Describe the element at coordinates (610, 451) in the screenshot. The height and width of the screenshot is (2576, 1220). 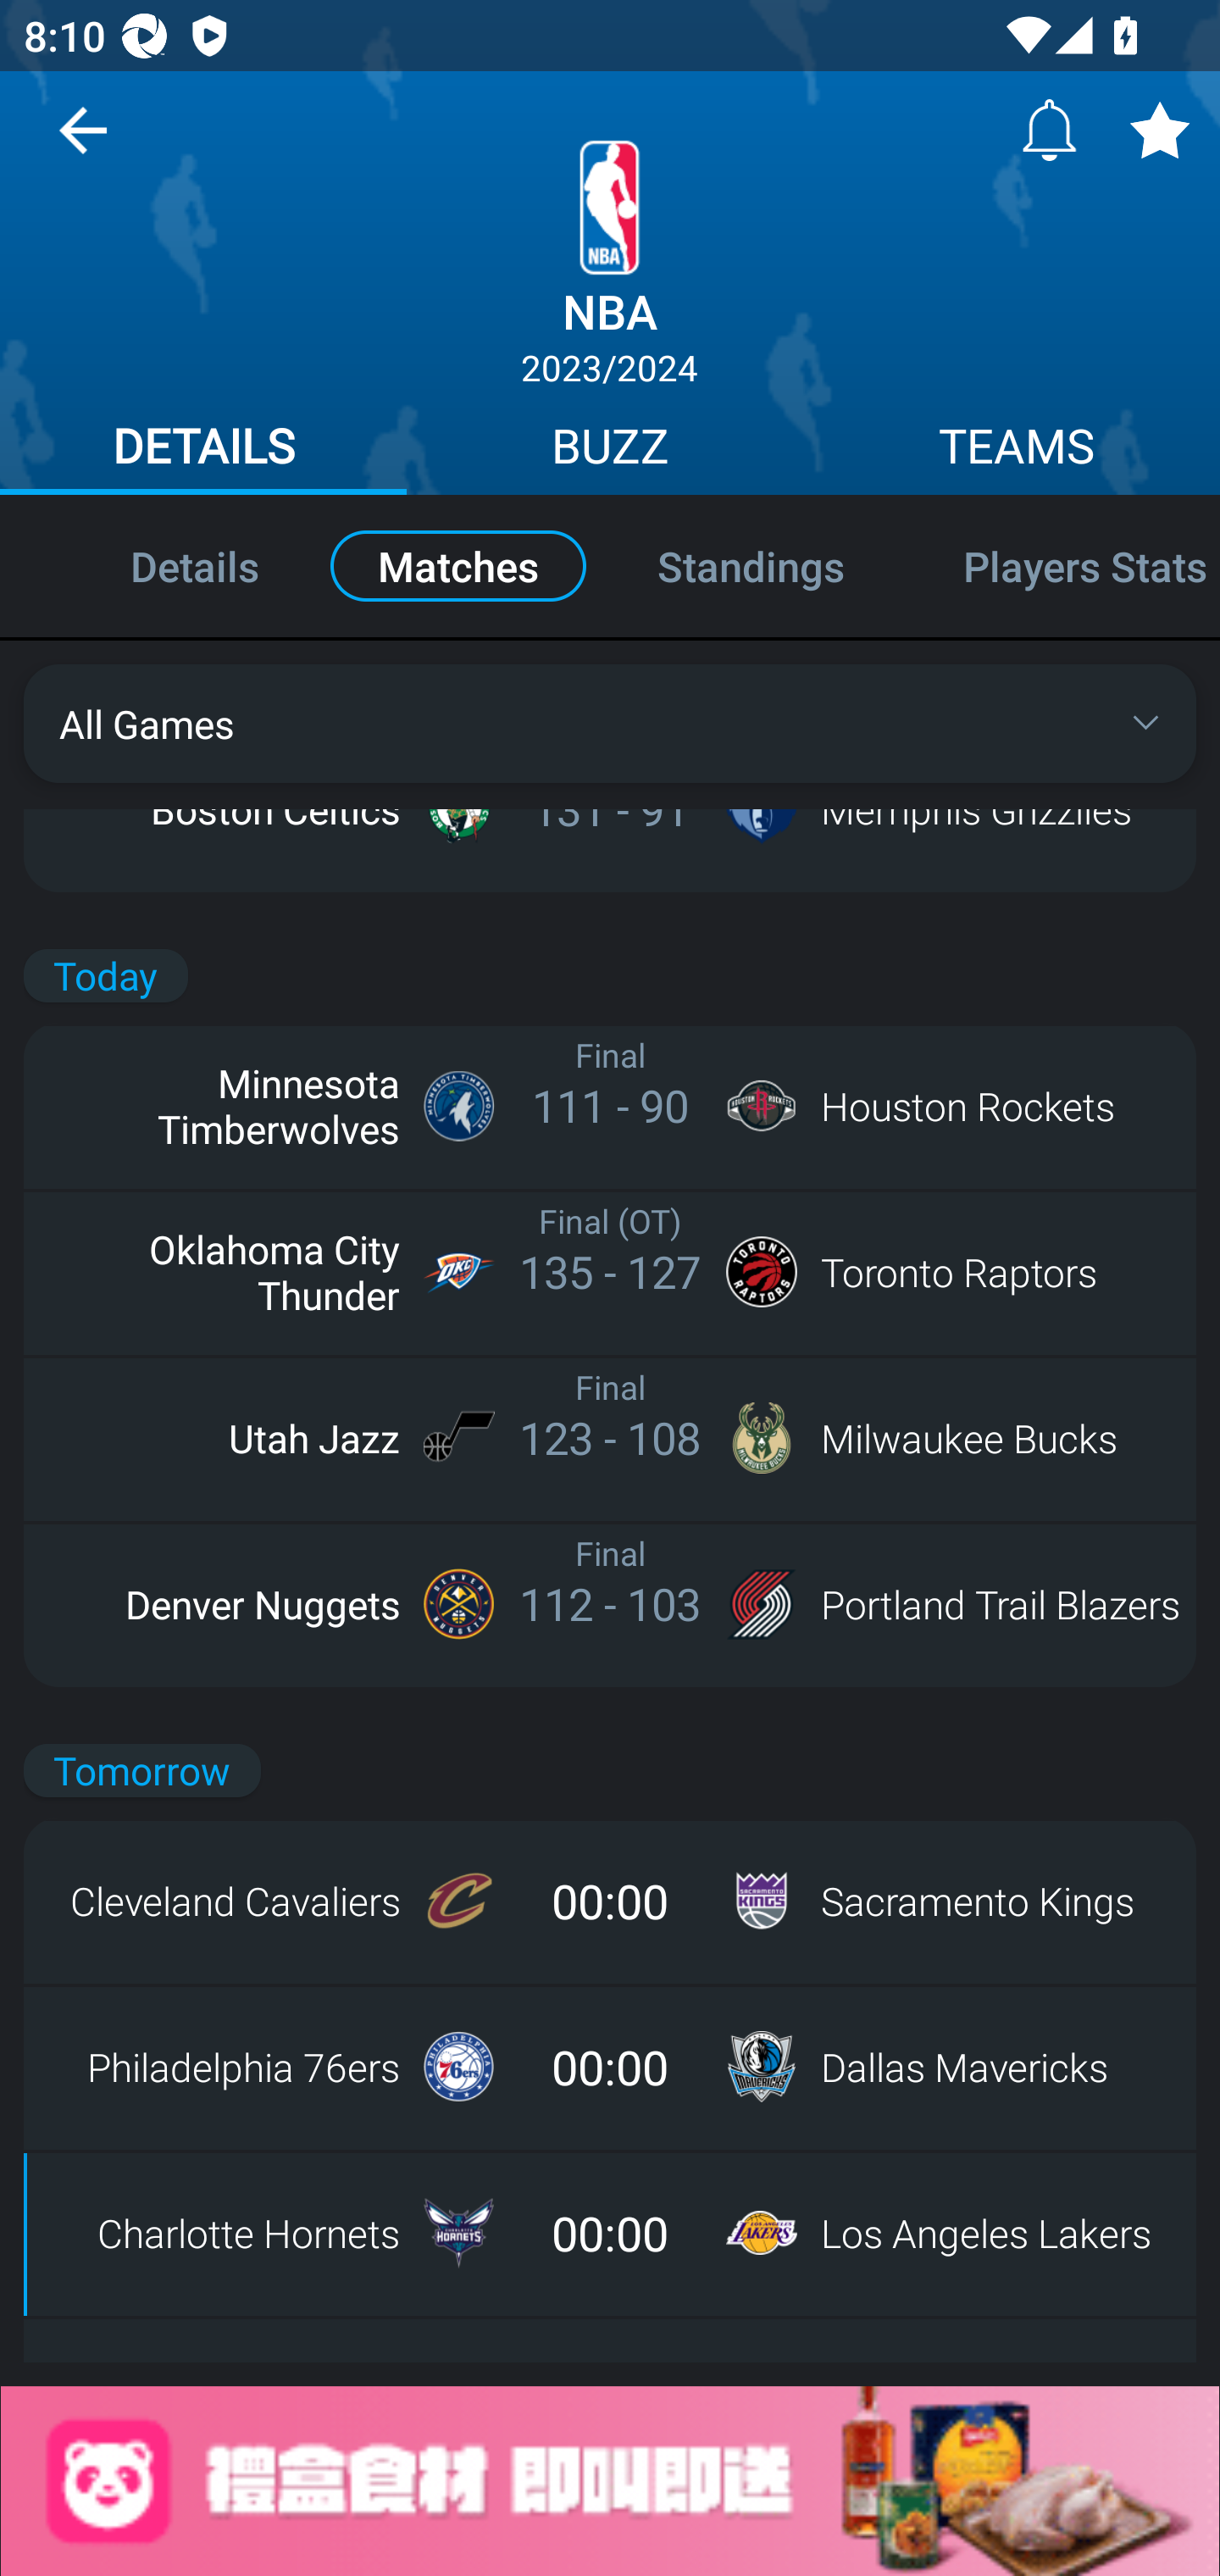
I see `BUZZ` at that location.